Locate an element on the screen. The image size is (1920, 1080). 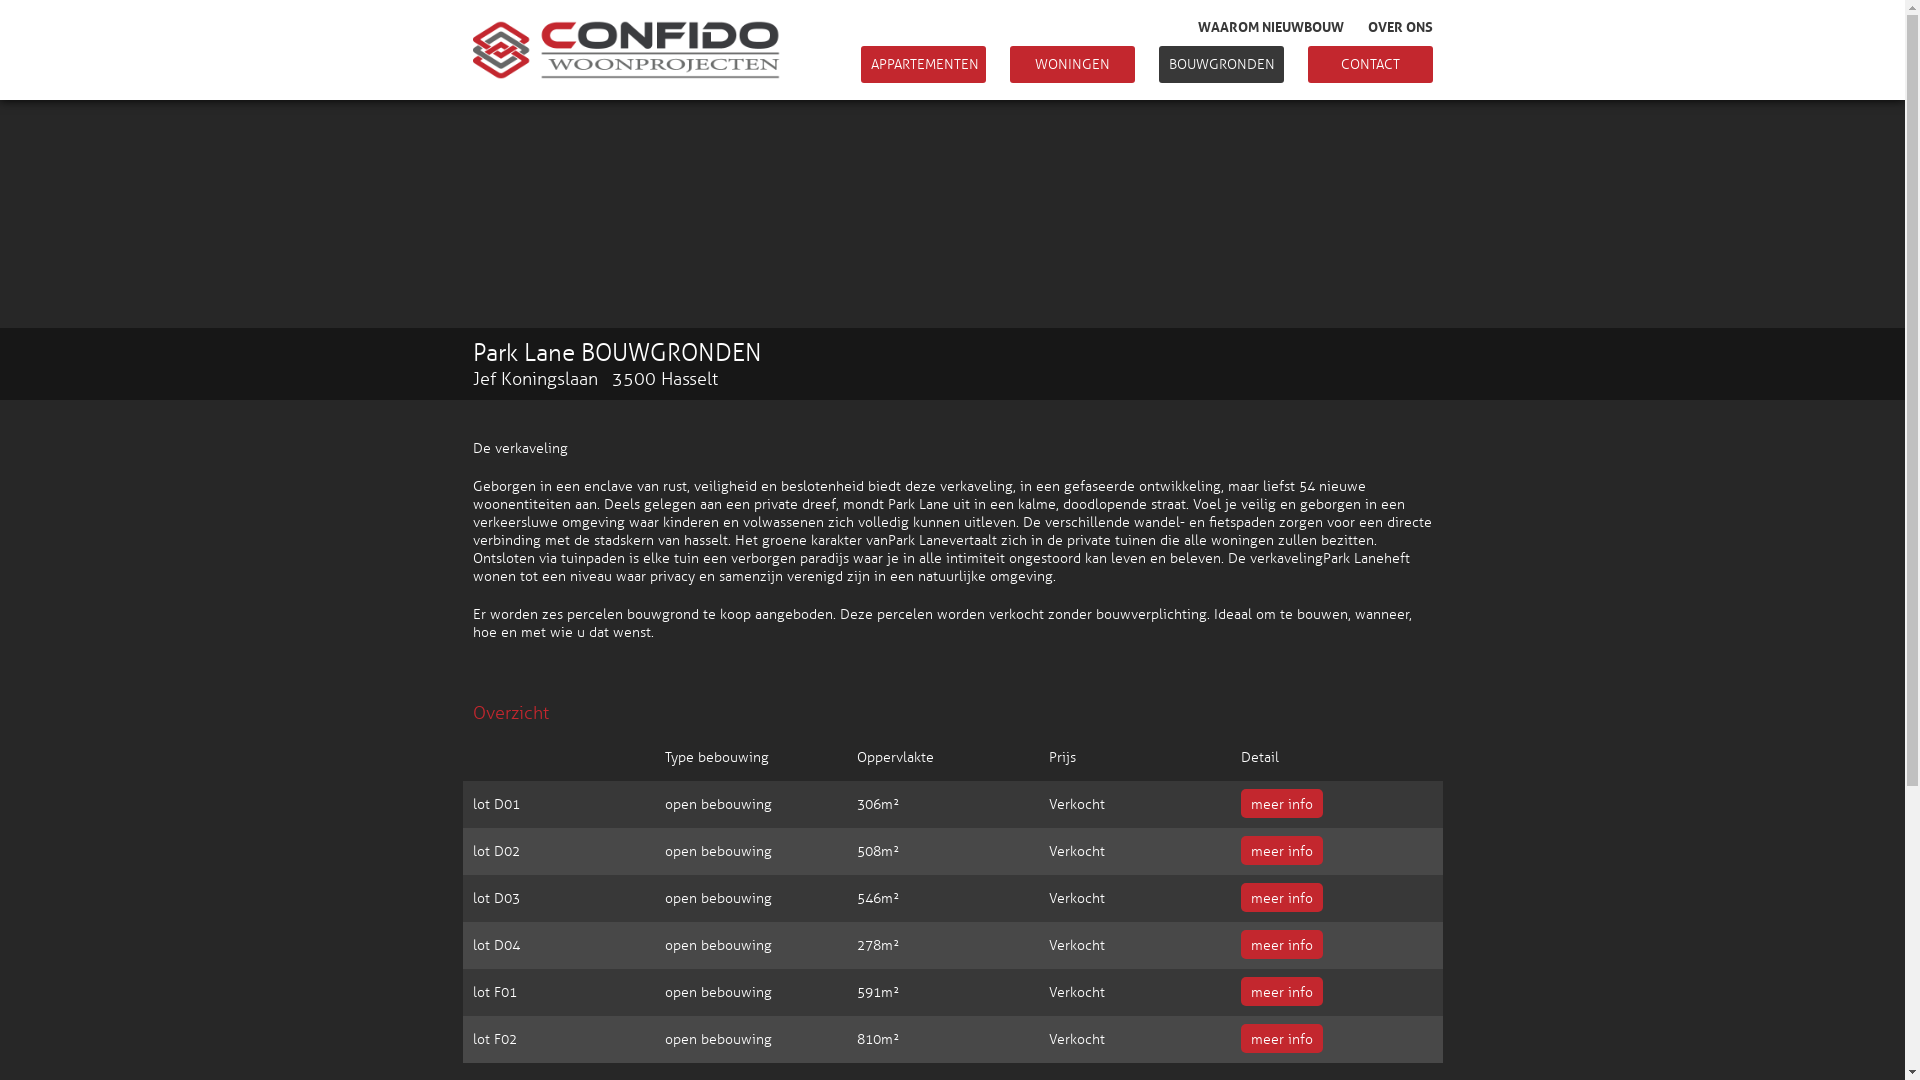
WAAROM NIEUWBOUW is located at coordinates (1271, 25).